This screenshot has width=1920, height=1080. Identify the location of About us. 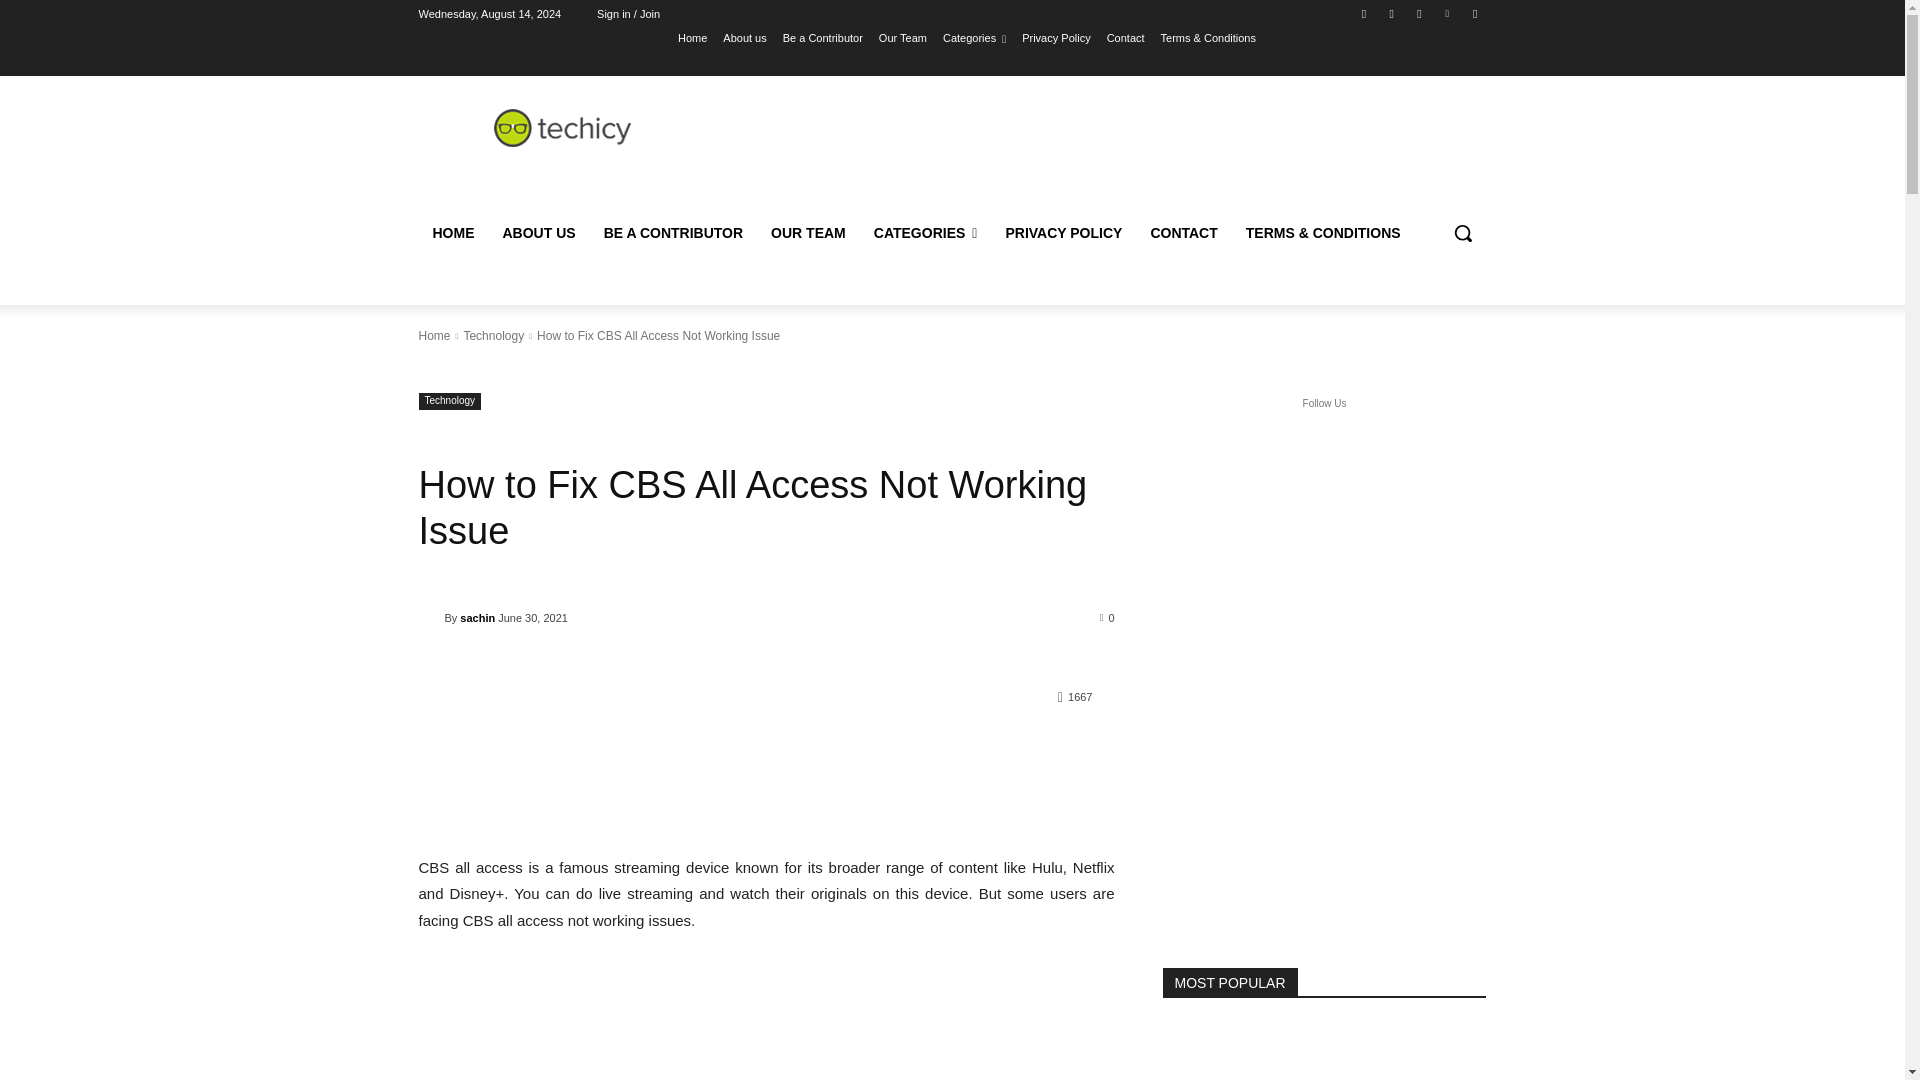
(744, 37).